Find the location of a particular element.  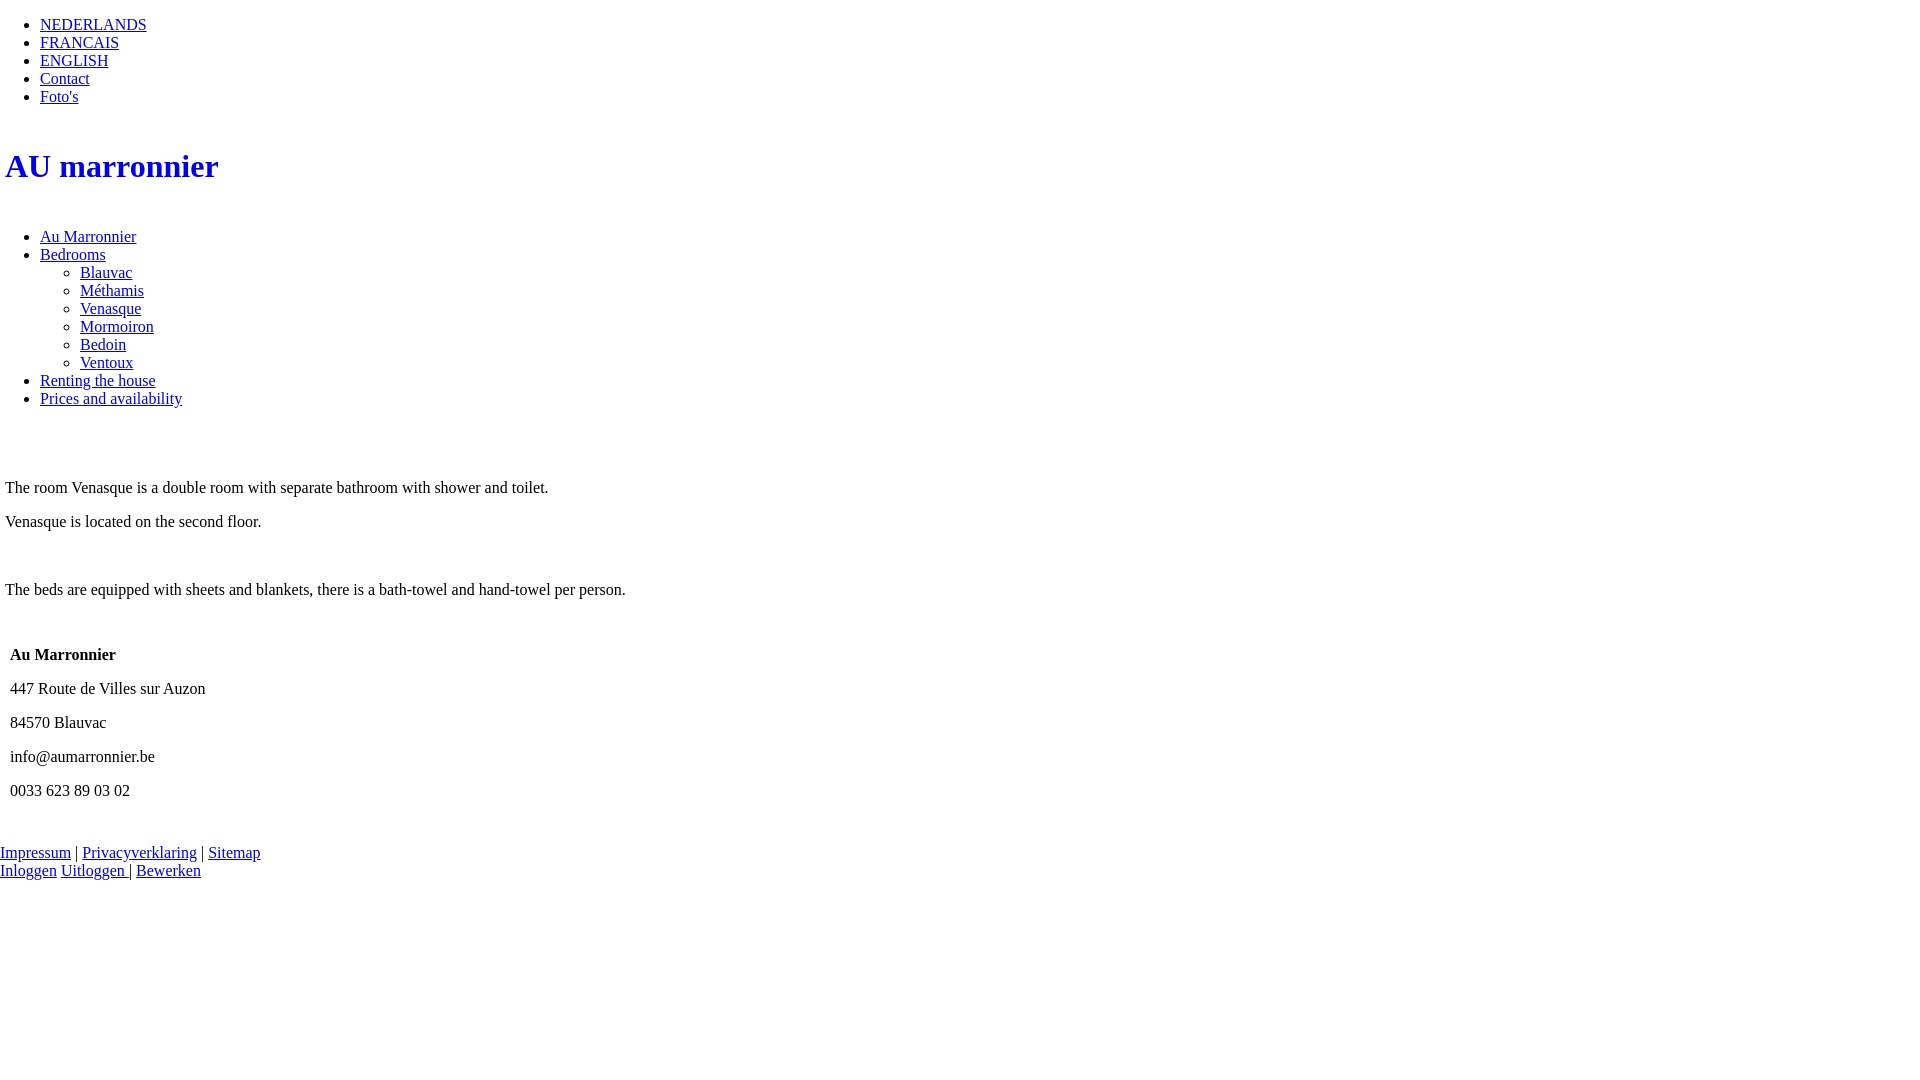

Renting the house is located at coordinates (98, 380).